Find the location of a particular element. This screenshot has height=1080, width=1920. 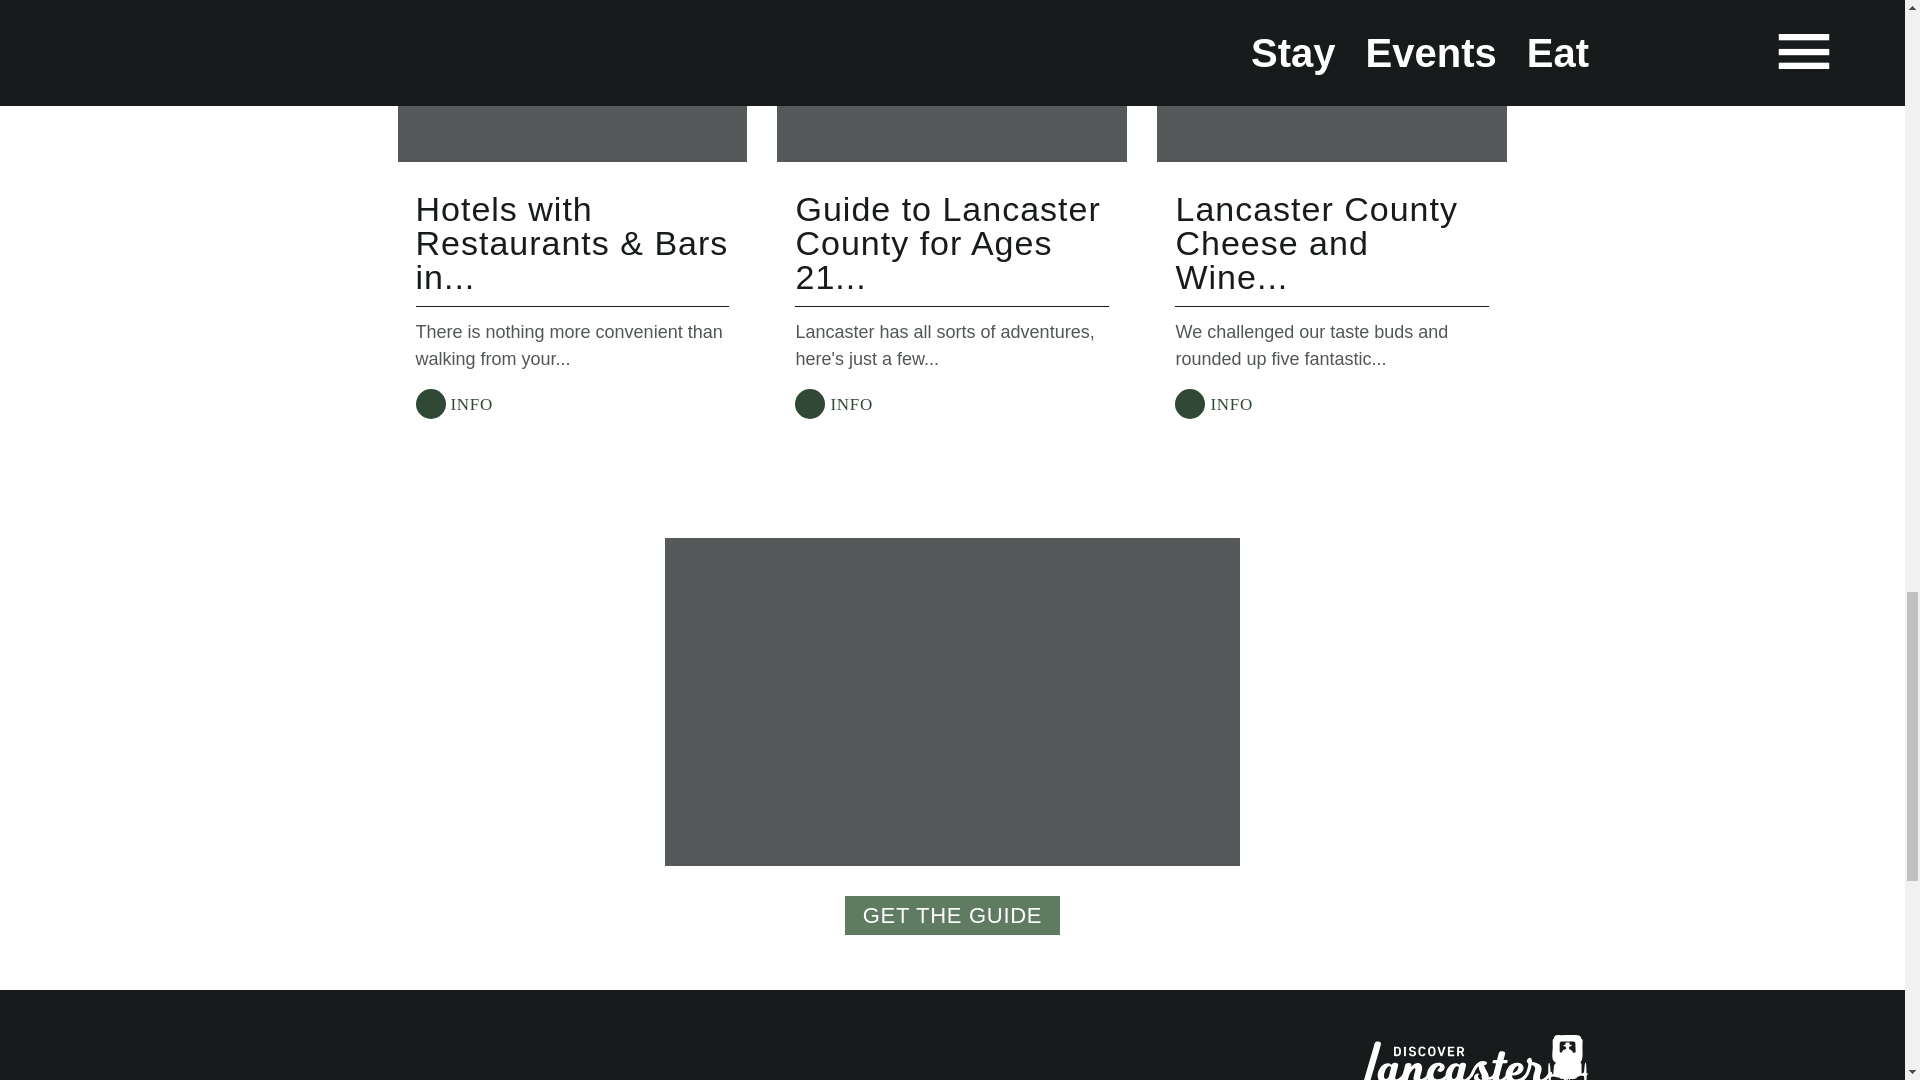

INFO is located at coordinates (1213, 404).